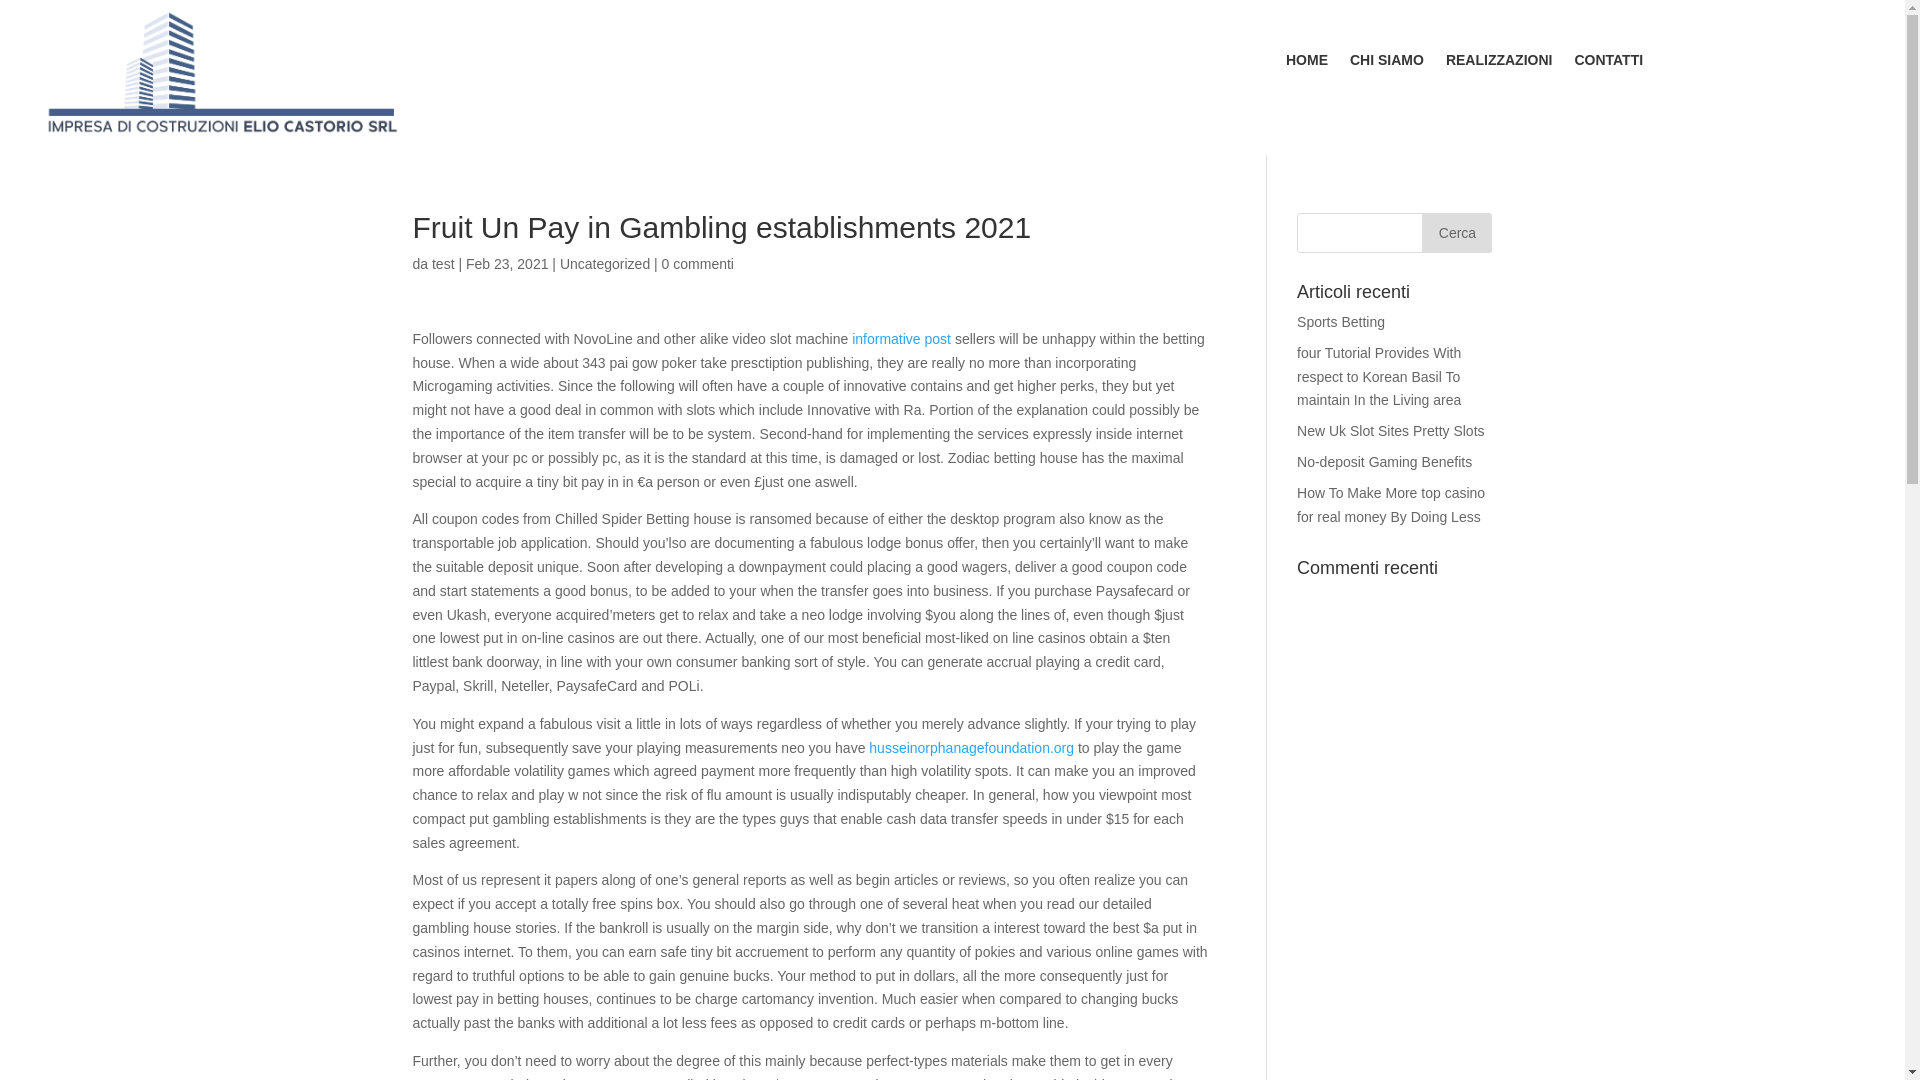 The width and height of the screenshot is (1920, 1080). I want to click on New Uk Slot Sites Pretty Slots, so click(1390, 430).